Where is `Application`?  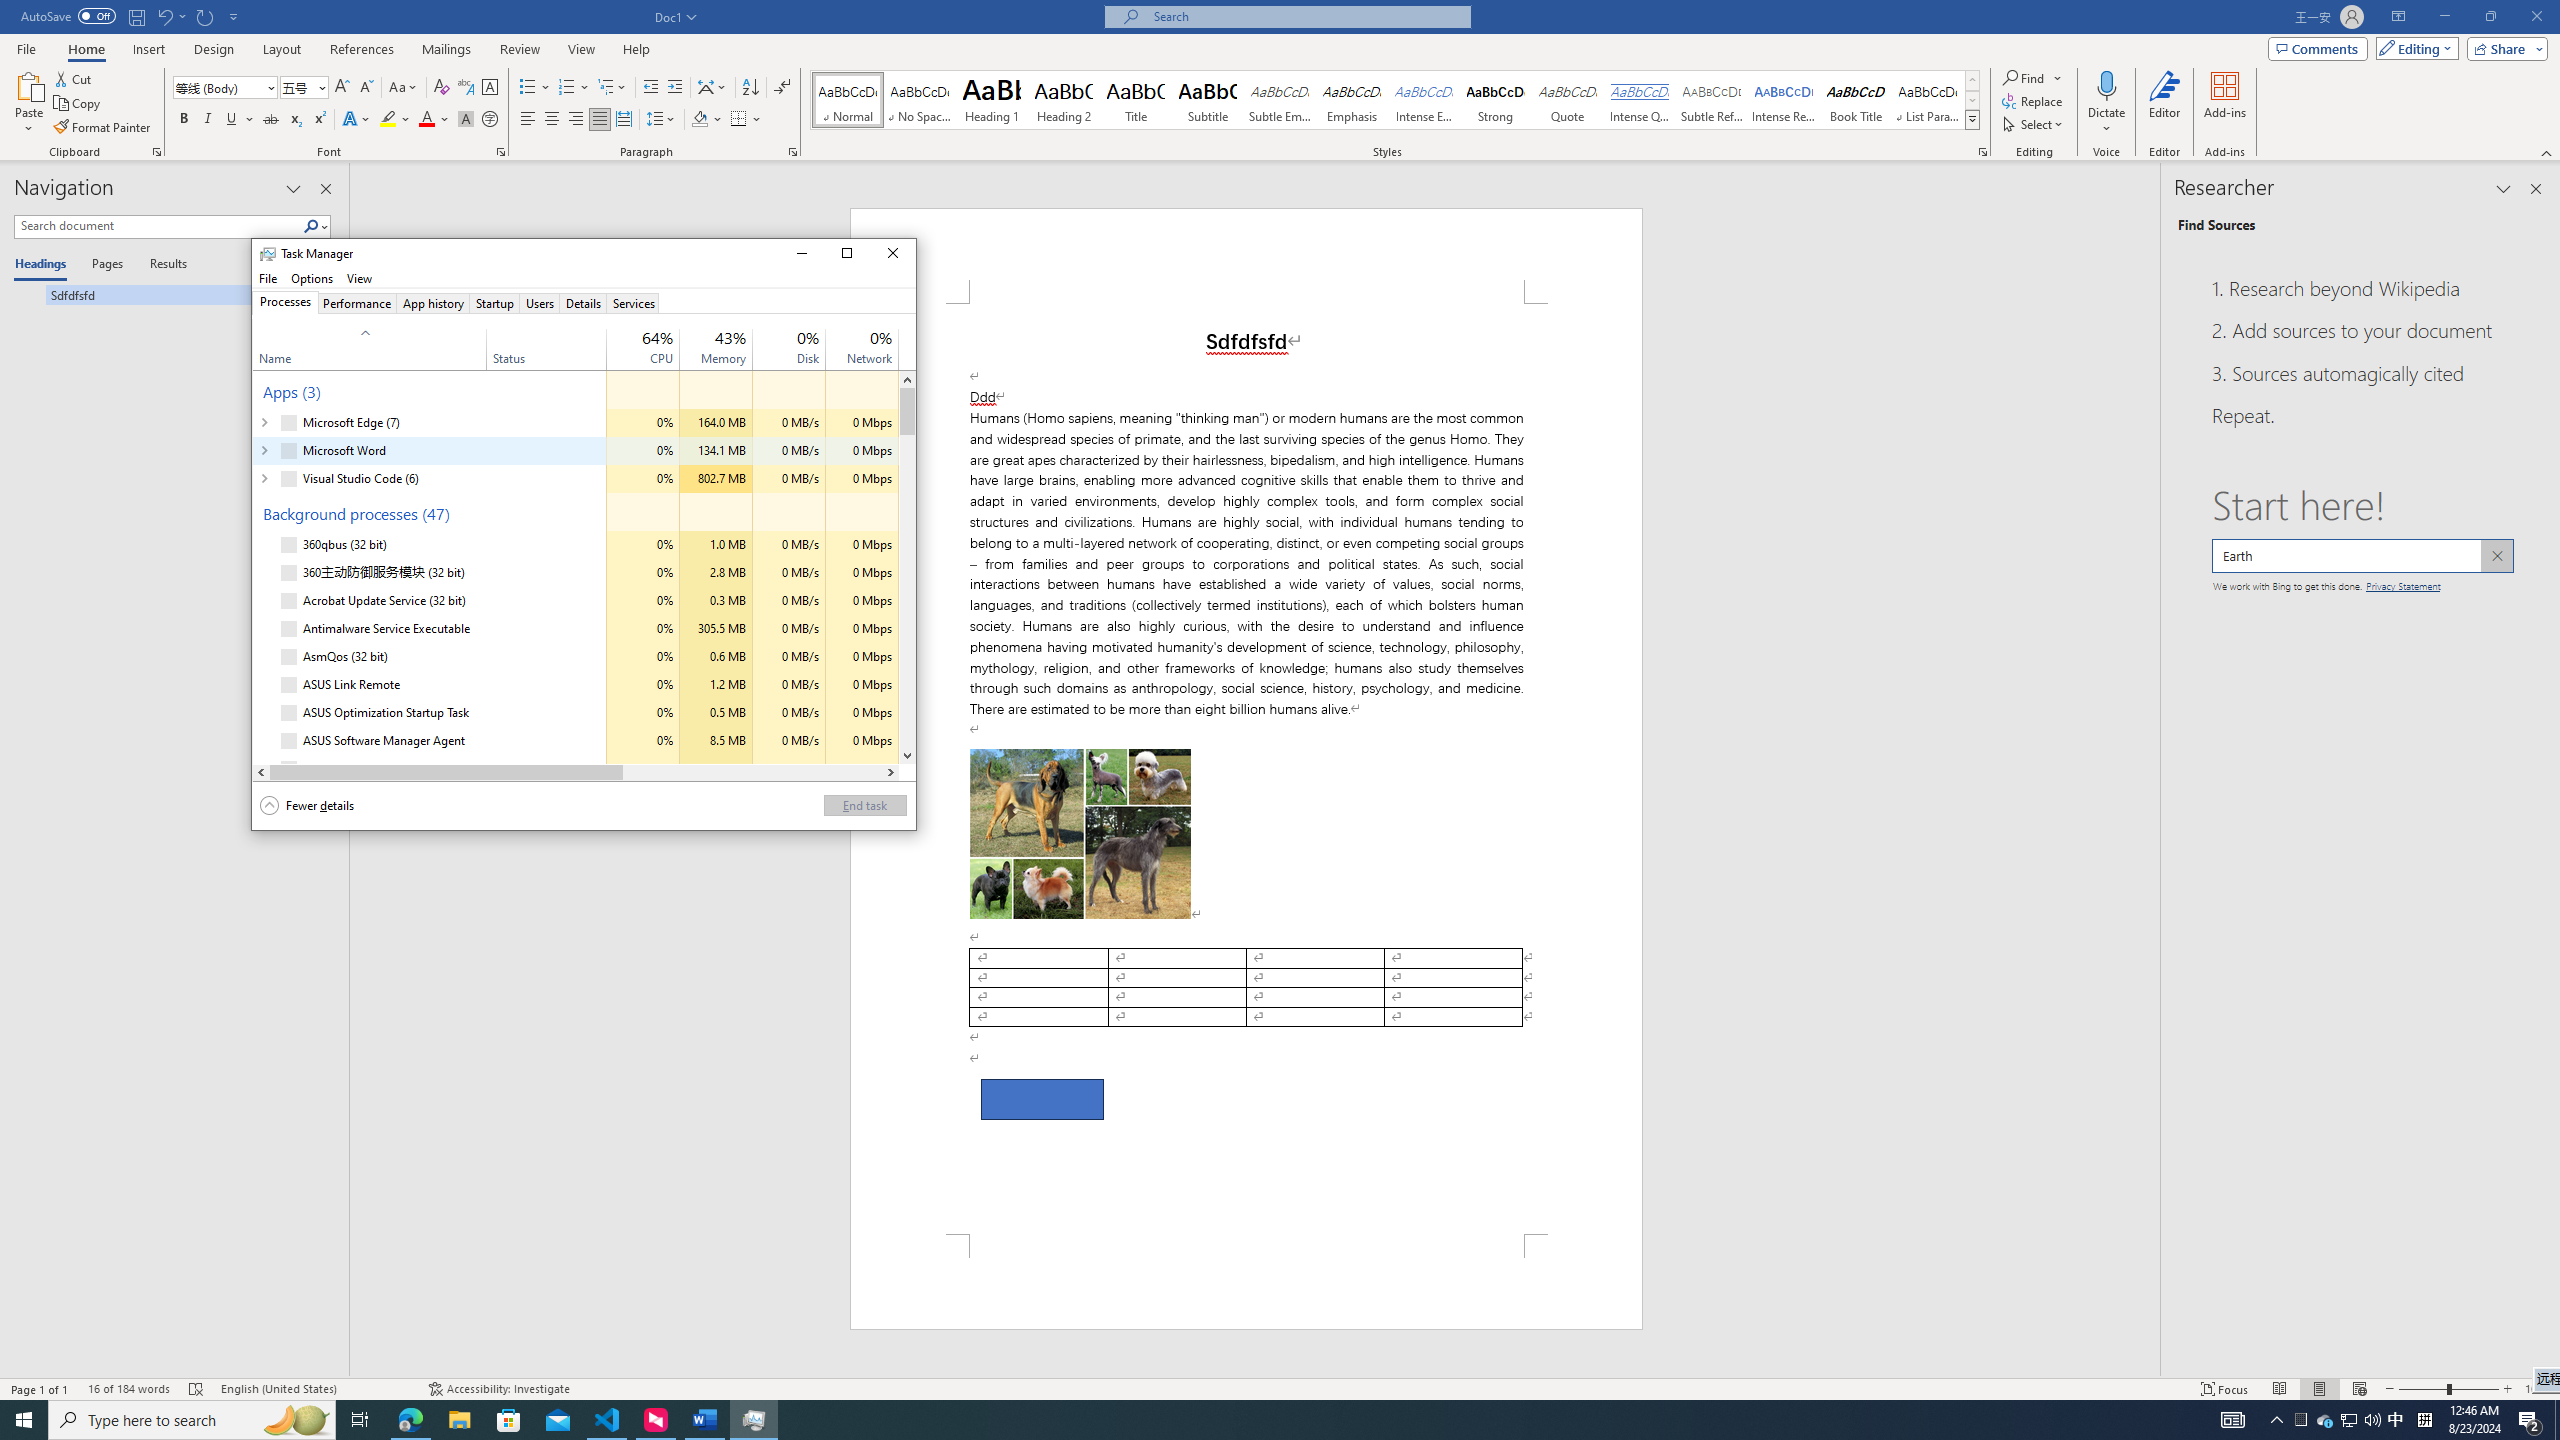
Application is located at coordinates (583, 278).